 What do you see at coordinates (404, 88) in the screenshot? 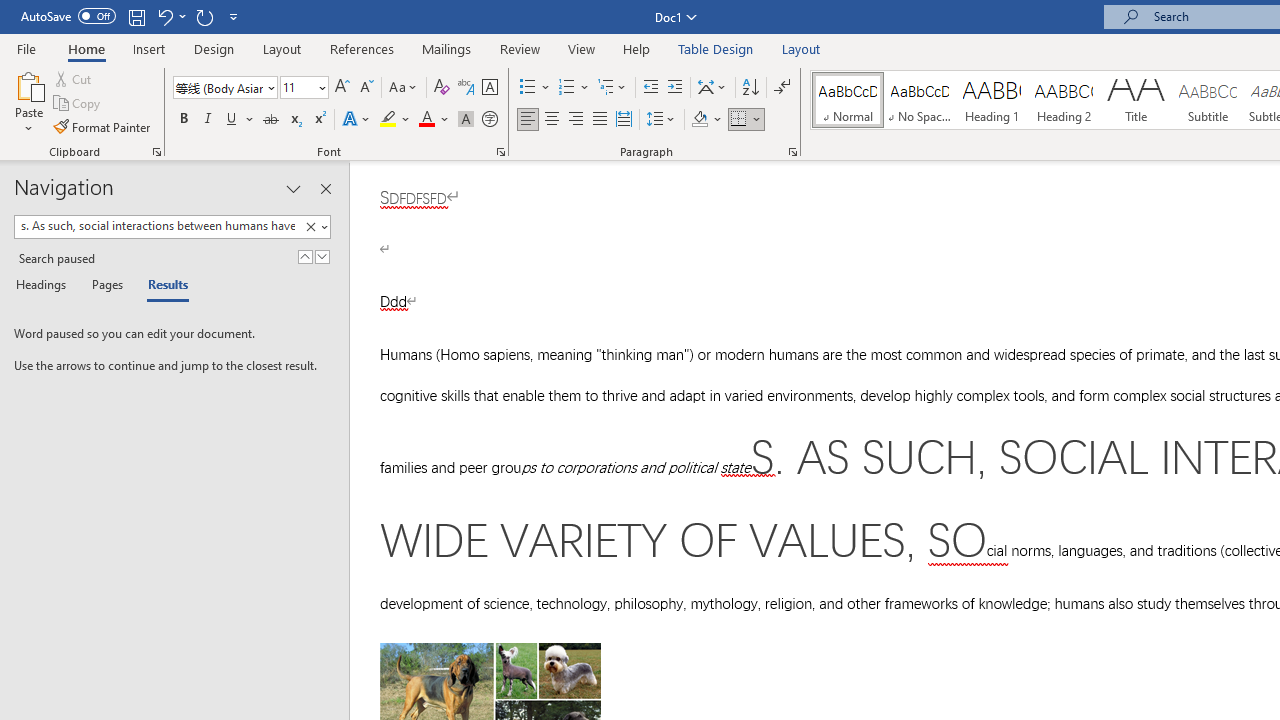
I see `Change Case` at bounding box center [404, 88].